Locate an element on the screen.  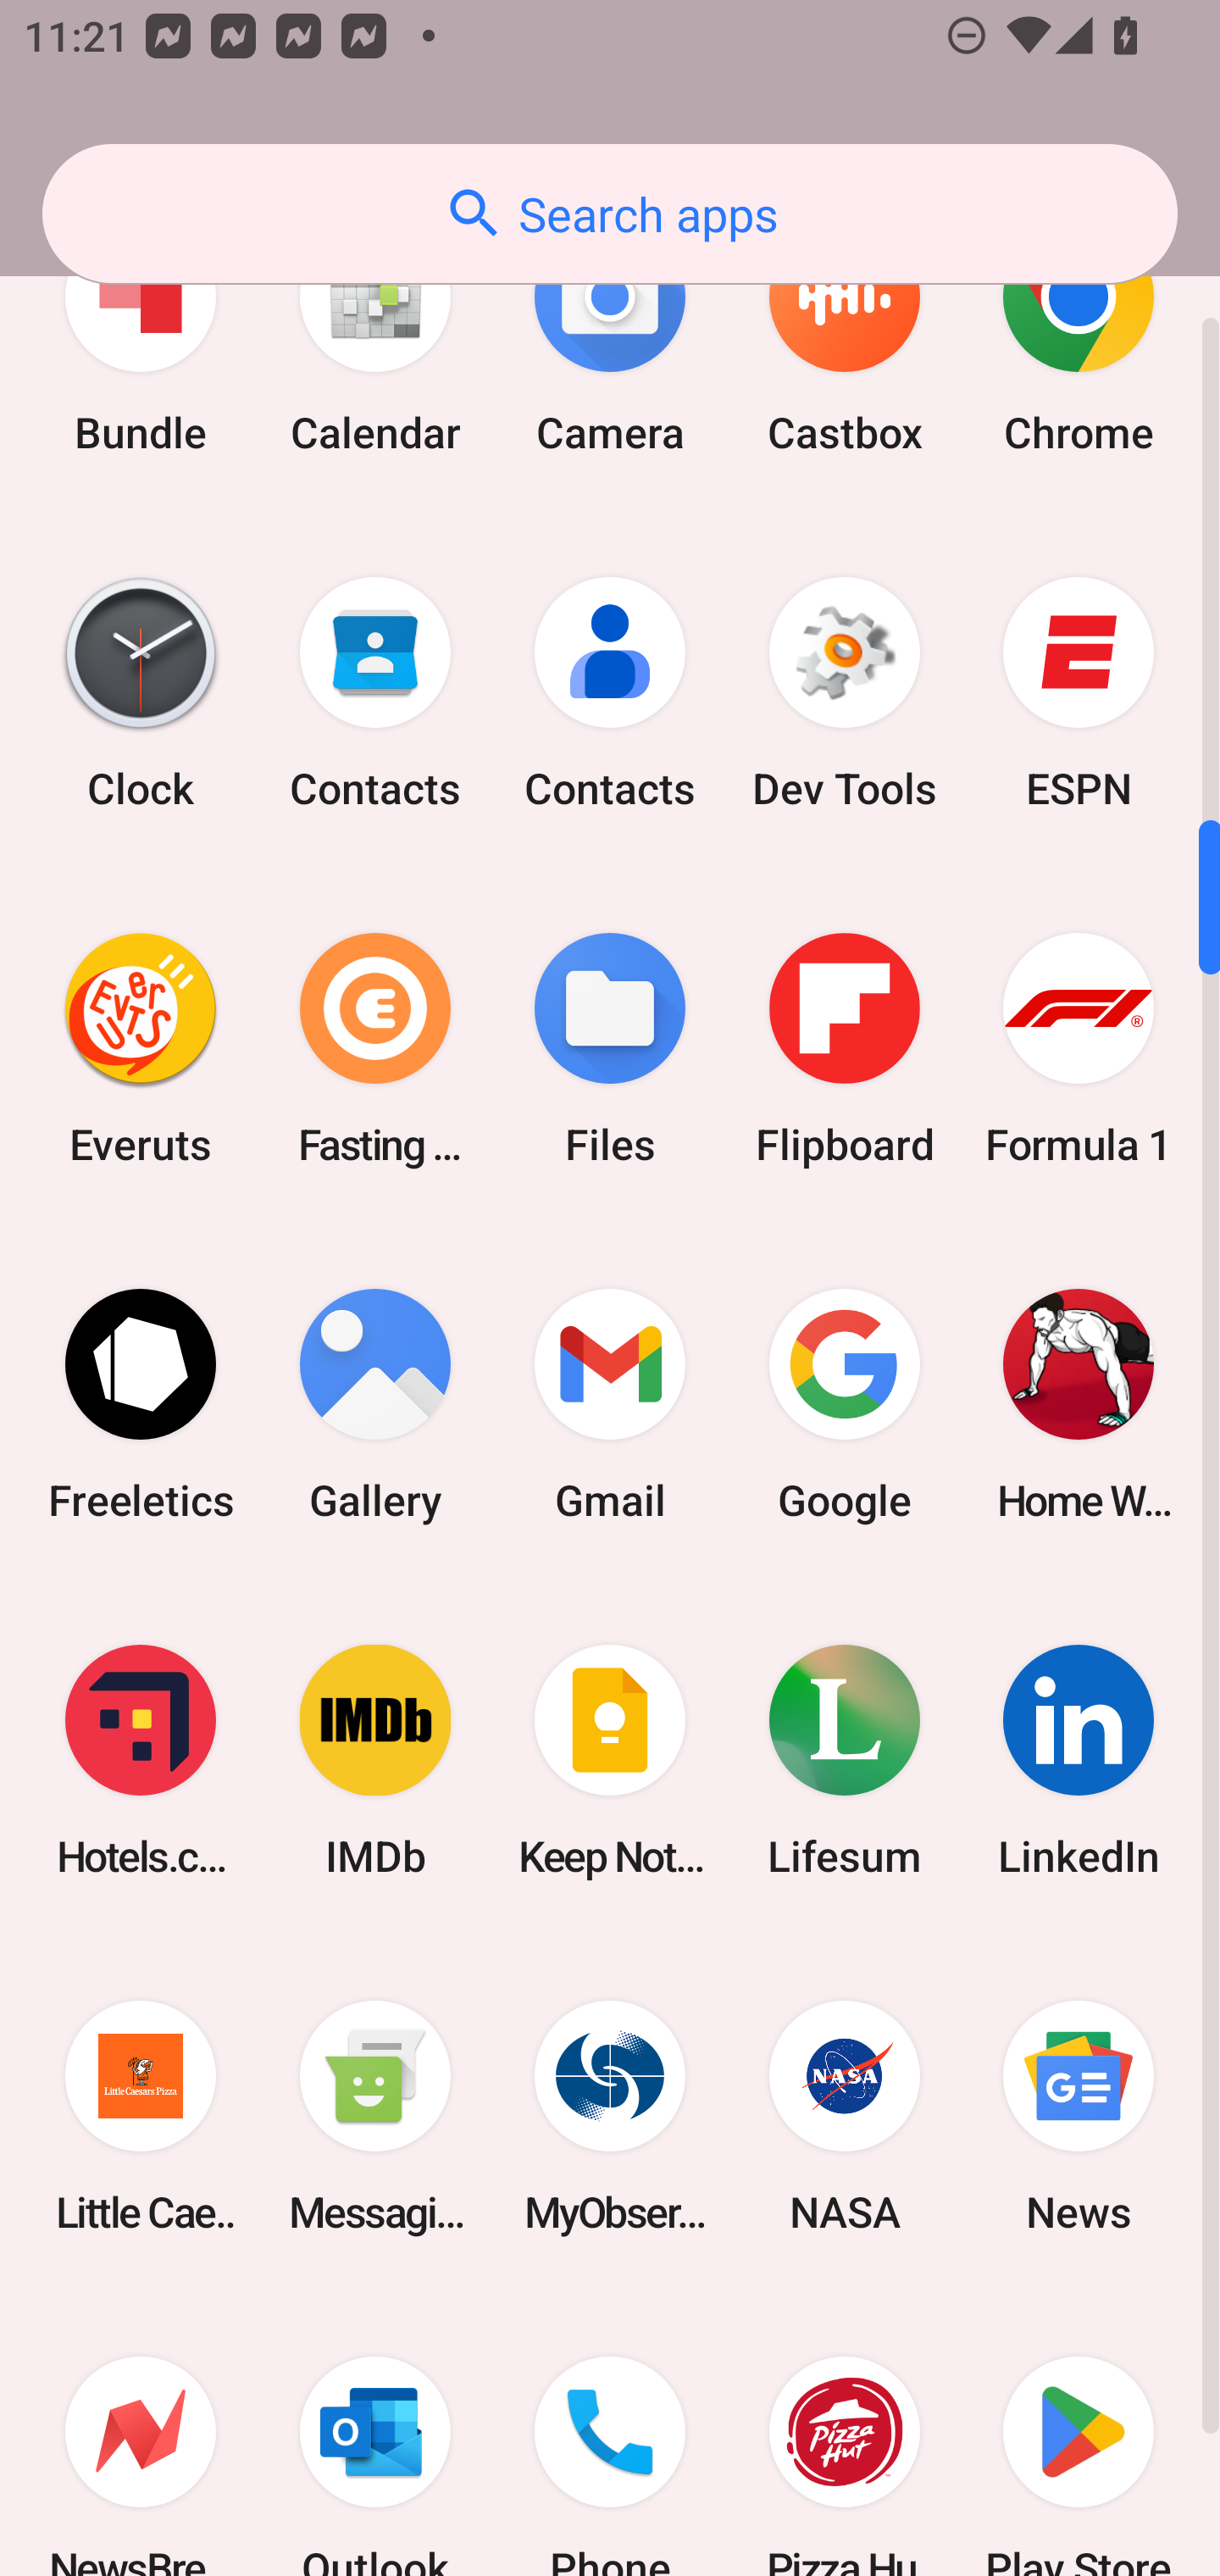
Outlook is located at coordinates (375, 2435).